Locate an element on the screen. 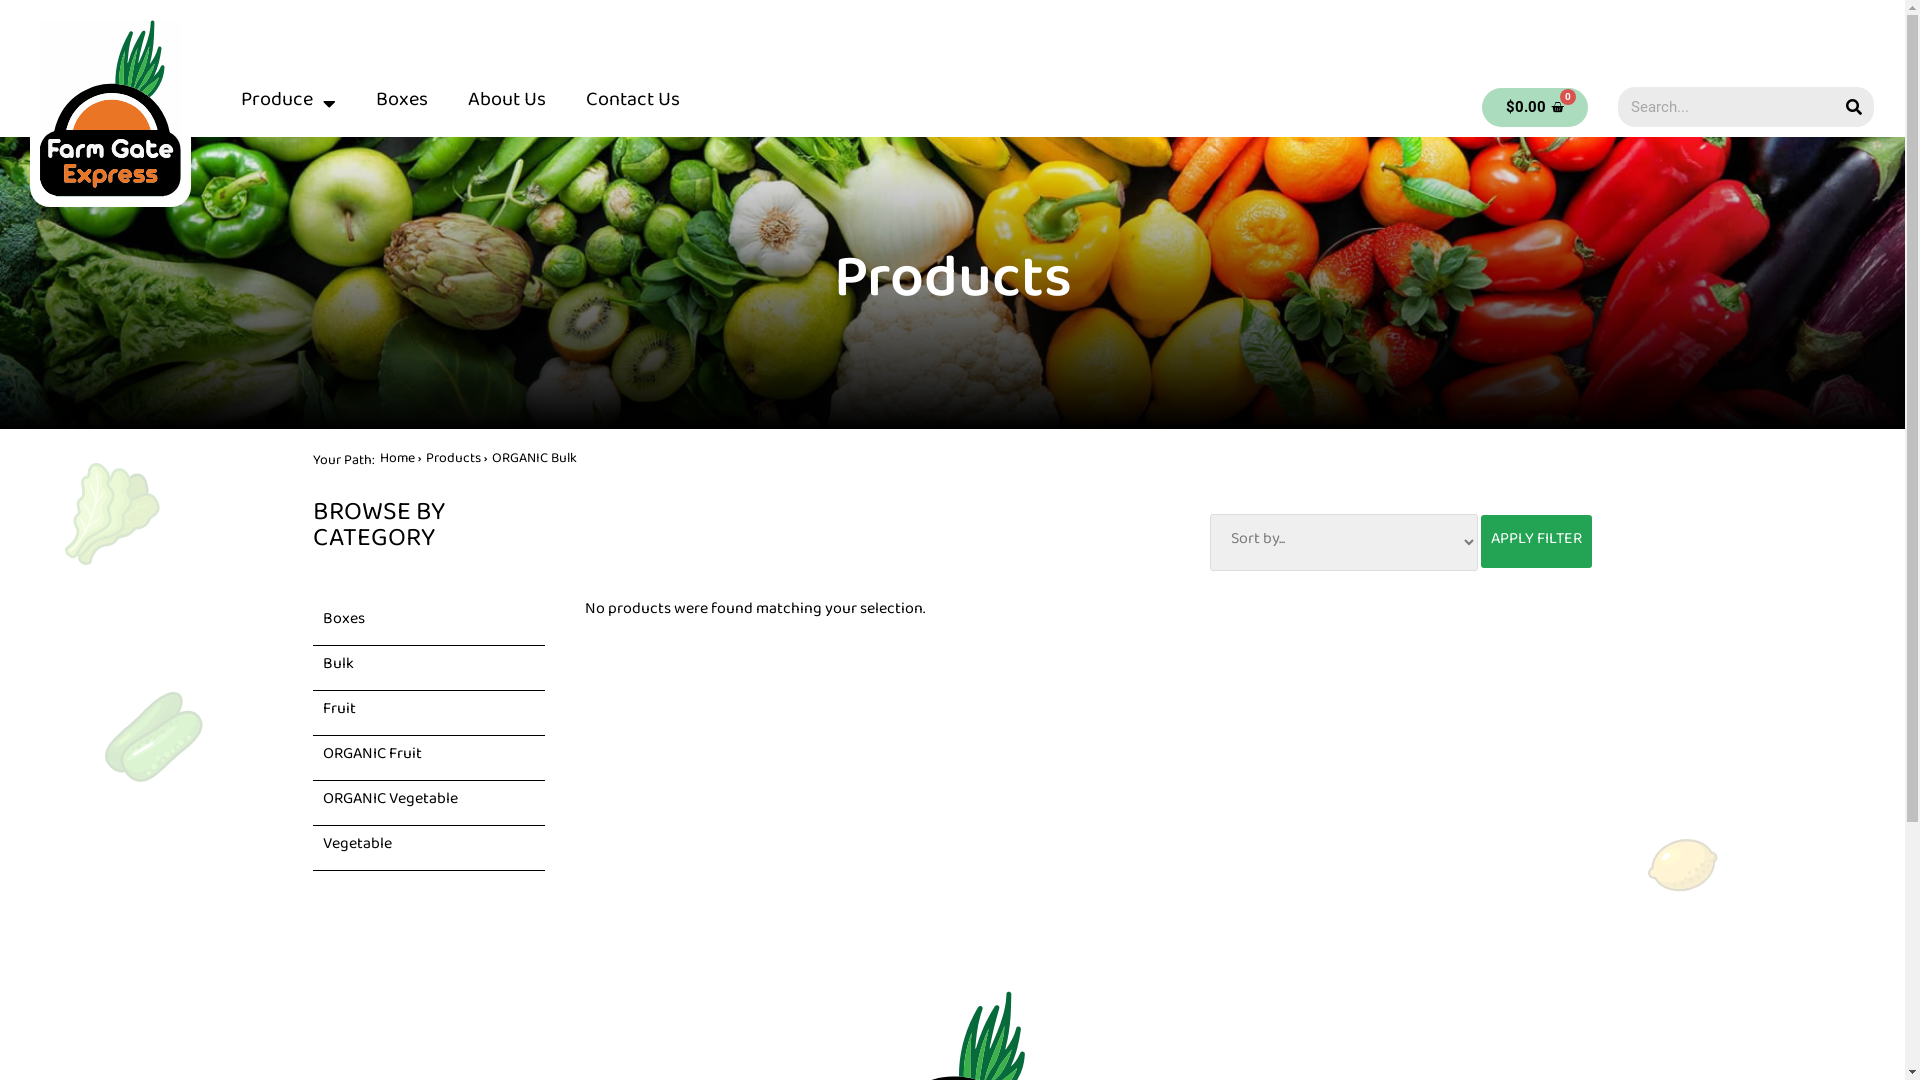 The width and height of the screenshot is (1920, 1080). $0.00
0 is located at coordinates (1535, 108).